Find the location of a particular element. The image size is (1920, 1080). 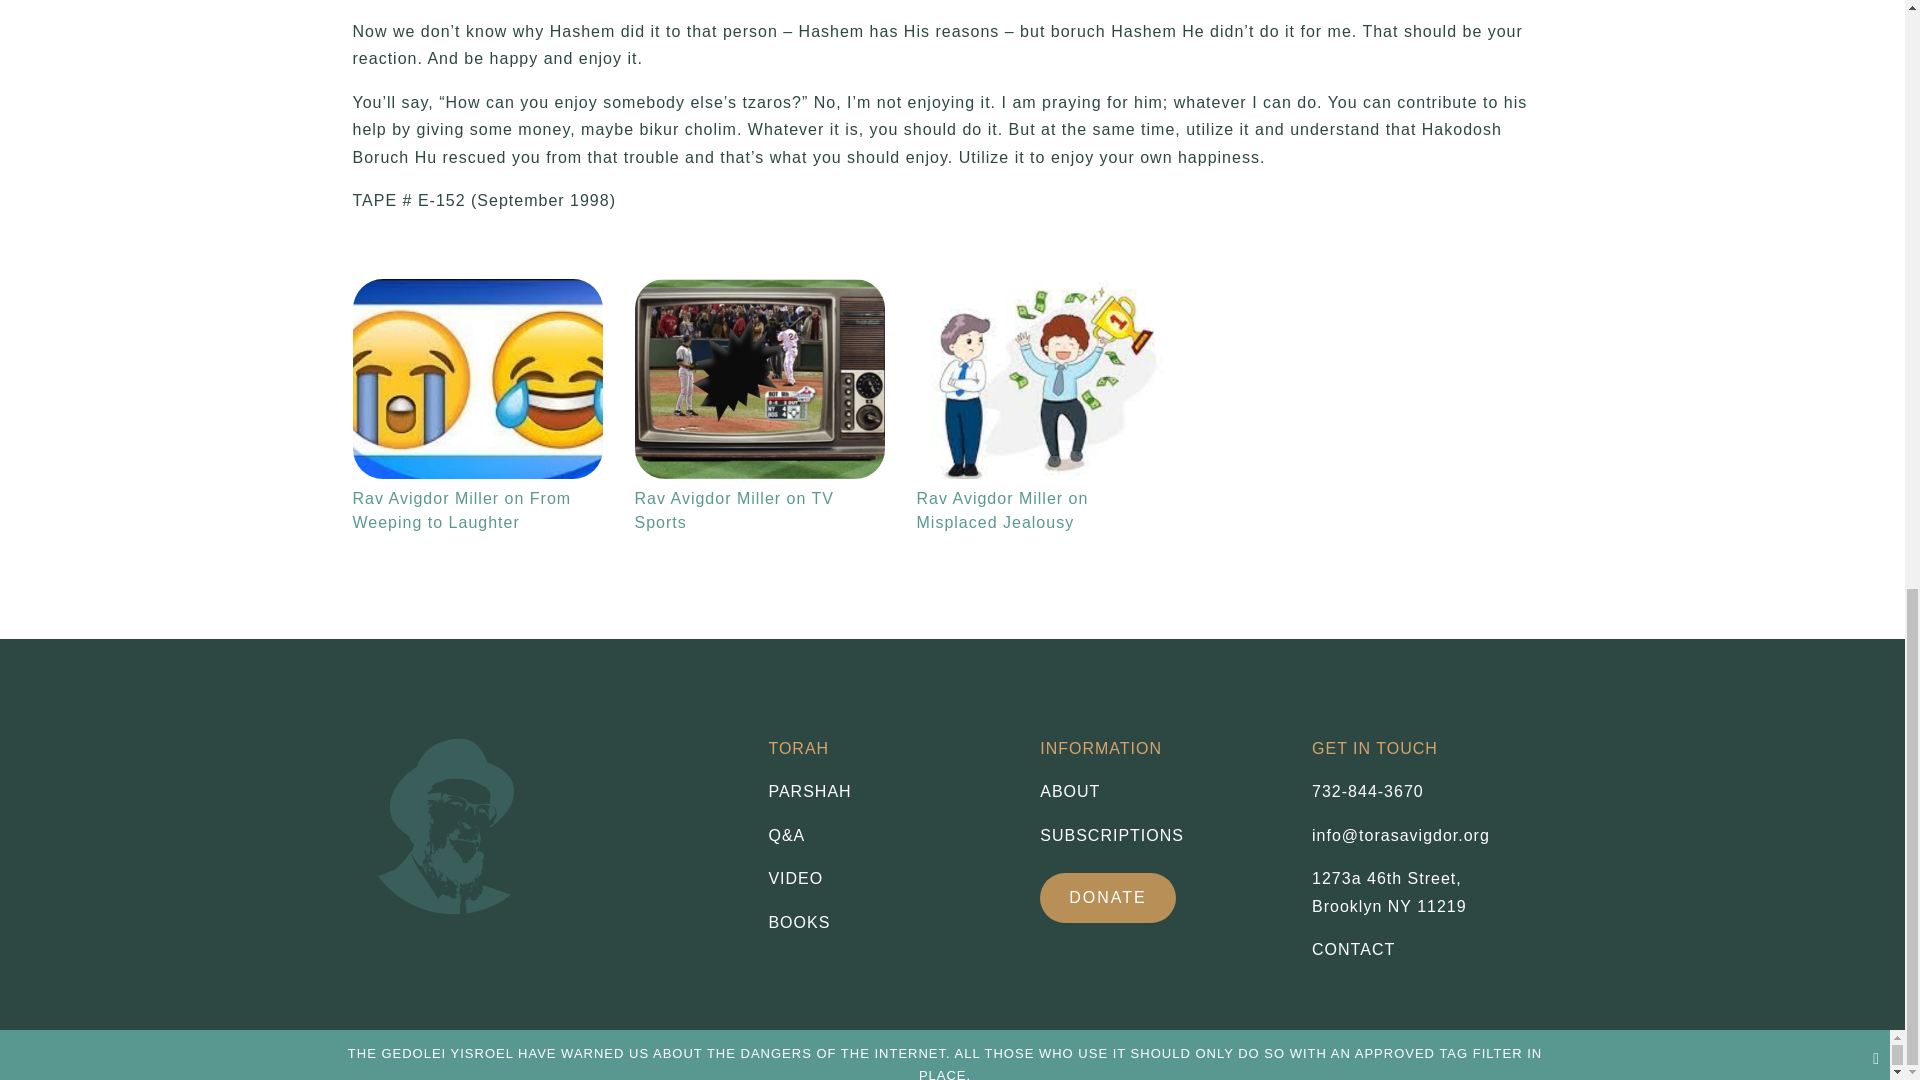

CONTACT is located at coordinates (1353, 948).